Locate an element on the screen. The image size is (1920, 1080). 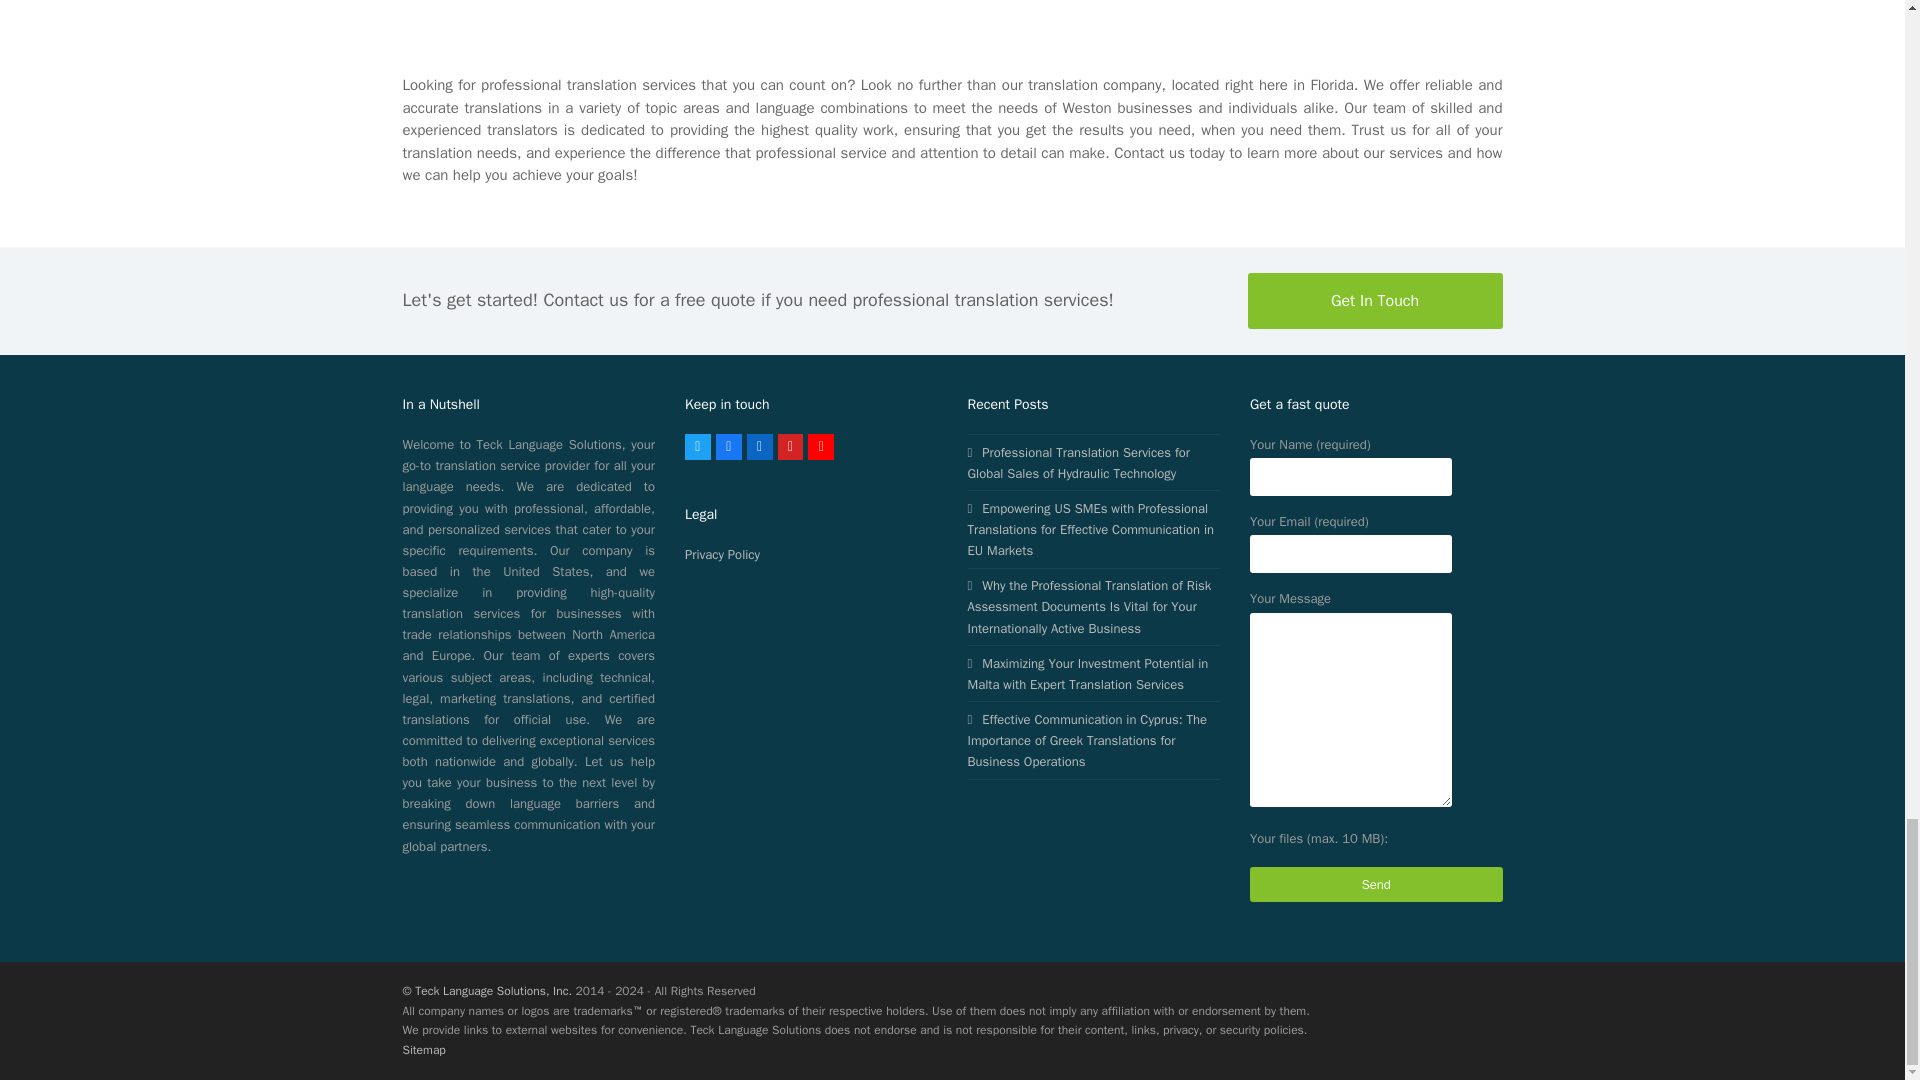
LinkedIn is located at coordinates (760, 447).